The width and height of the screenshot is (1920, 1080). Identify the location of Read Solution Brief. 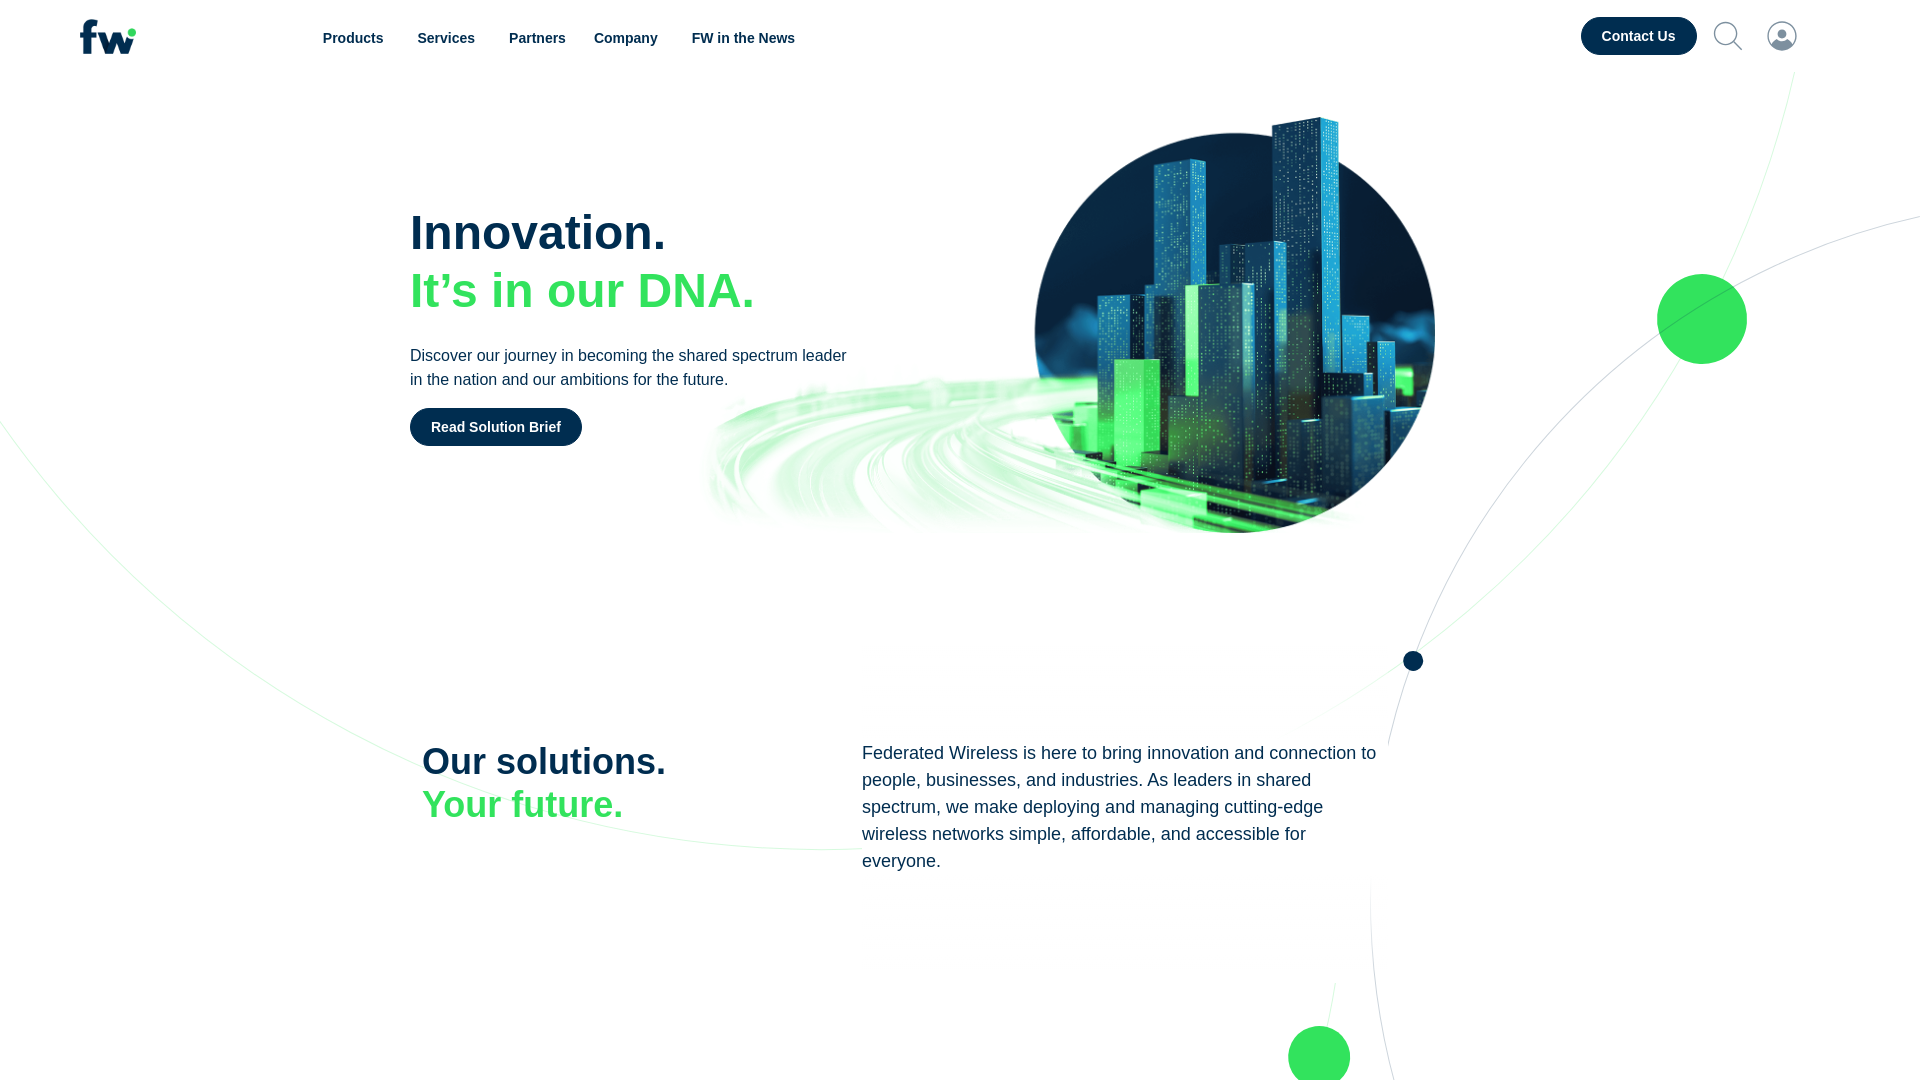
(496, 427).